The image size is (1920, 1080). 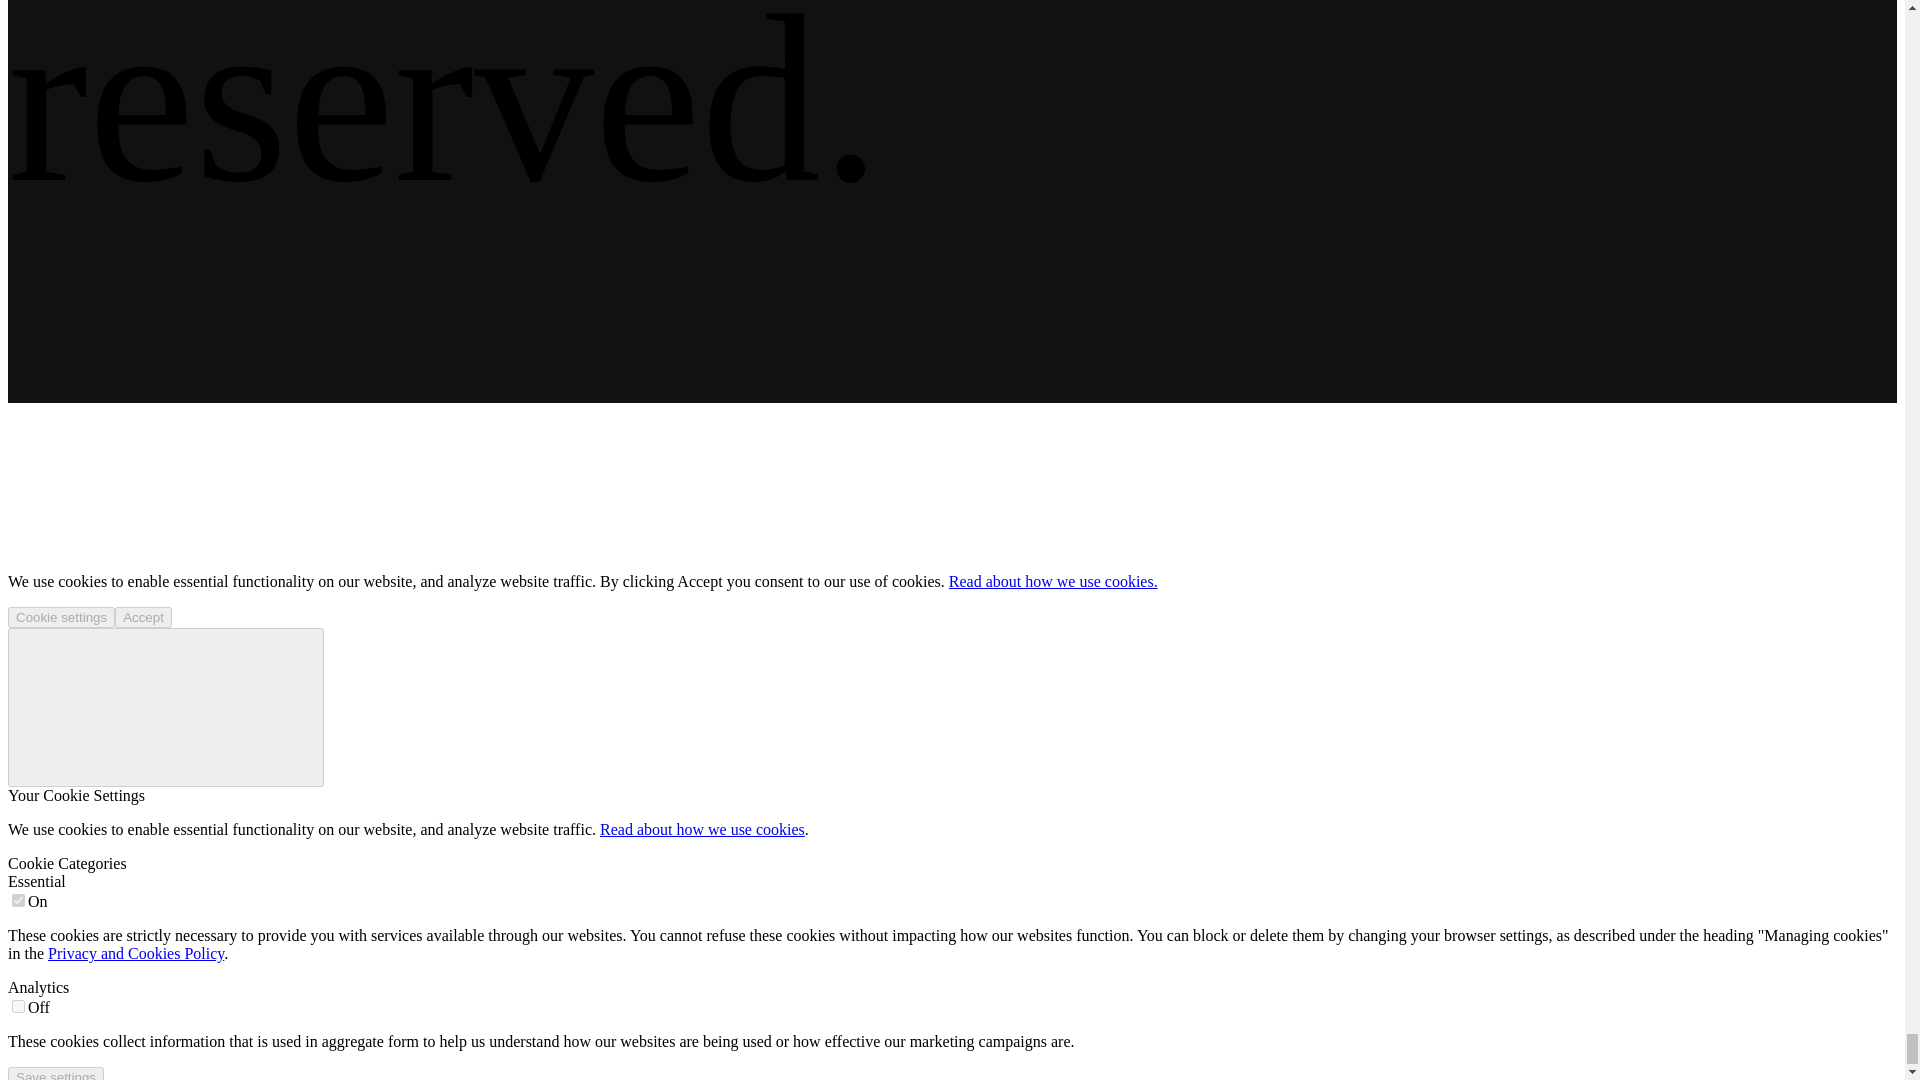 What do you see at coordinates (61, 616) in the screenshot?
I see `Cookie settings` at bounding box center [61, 616].